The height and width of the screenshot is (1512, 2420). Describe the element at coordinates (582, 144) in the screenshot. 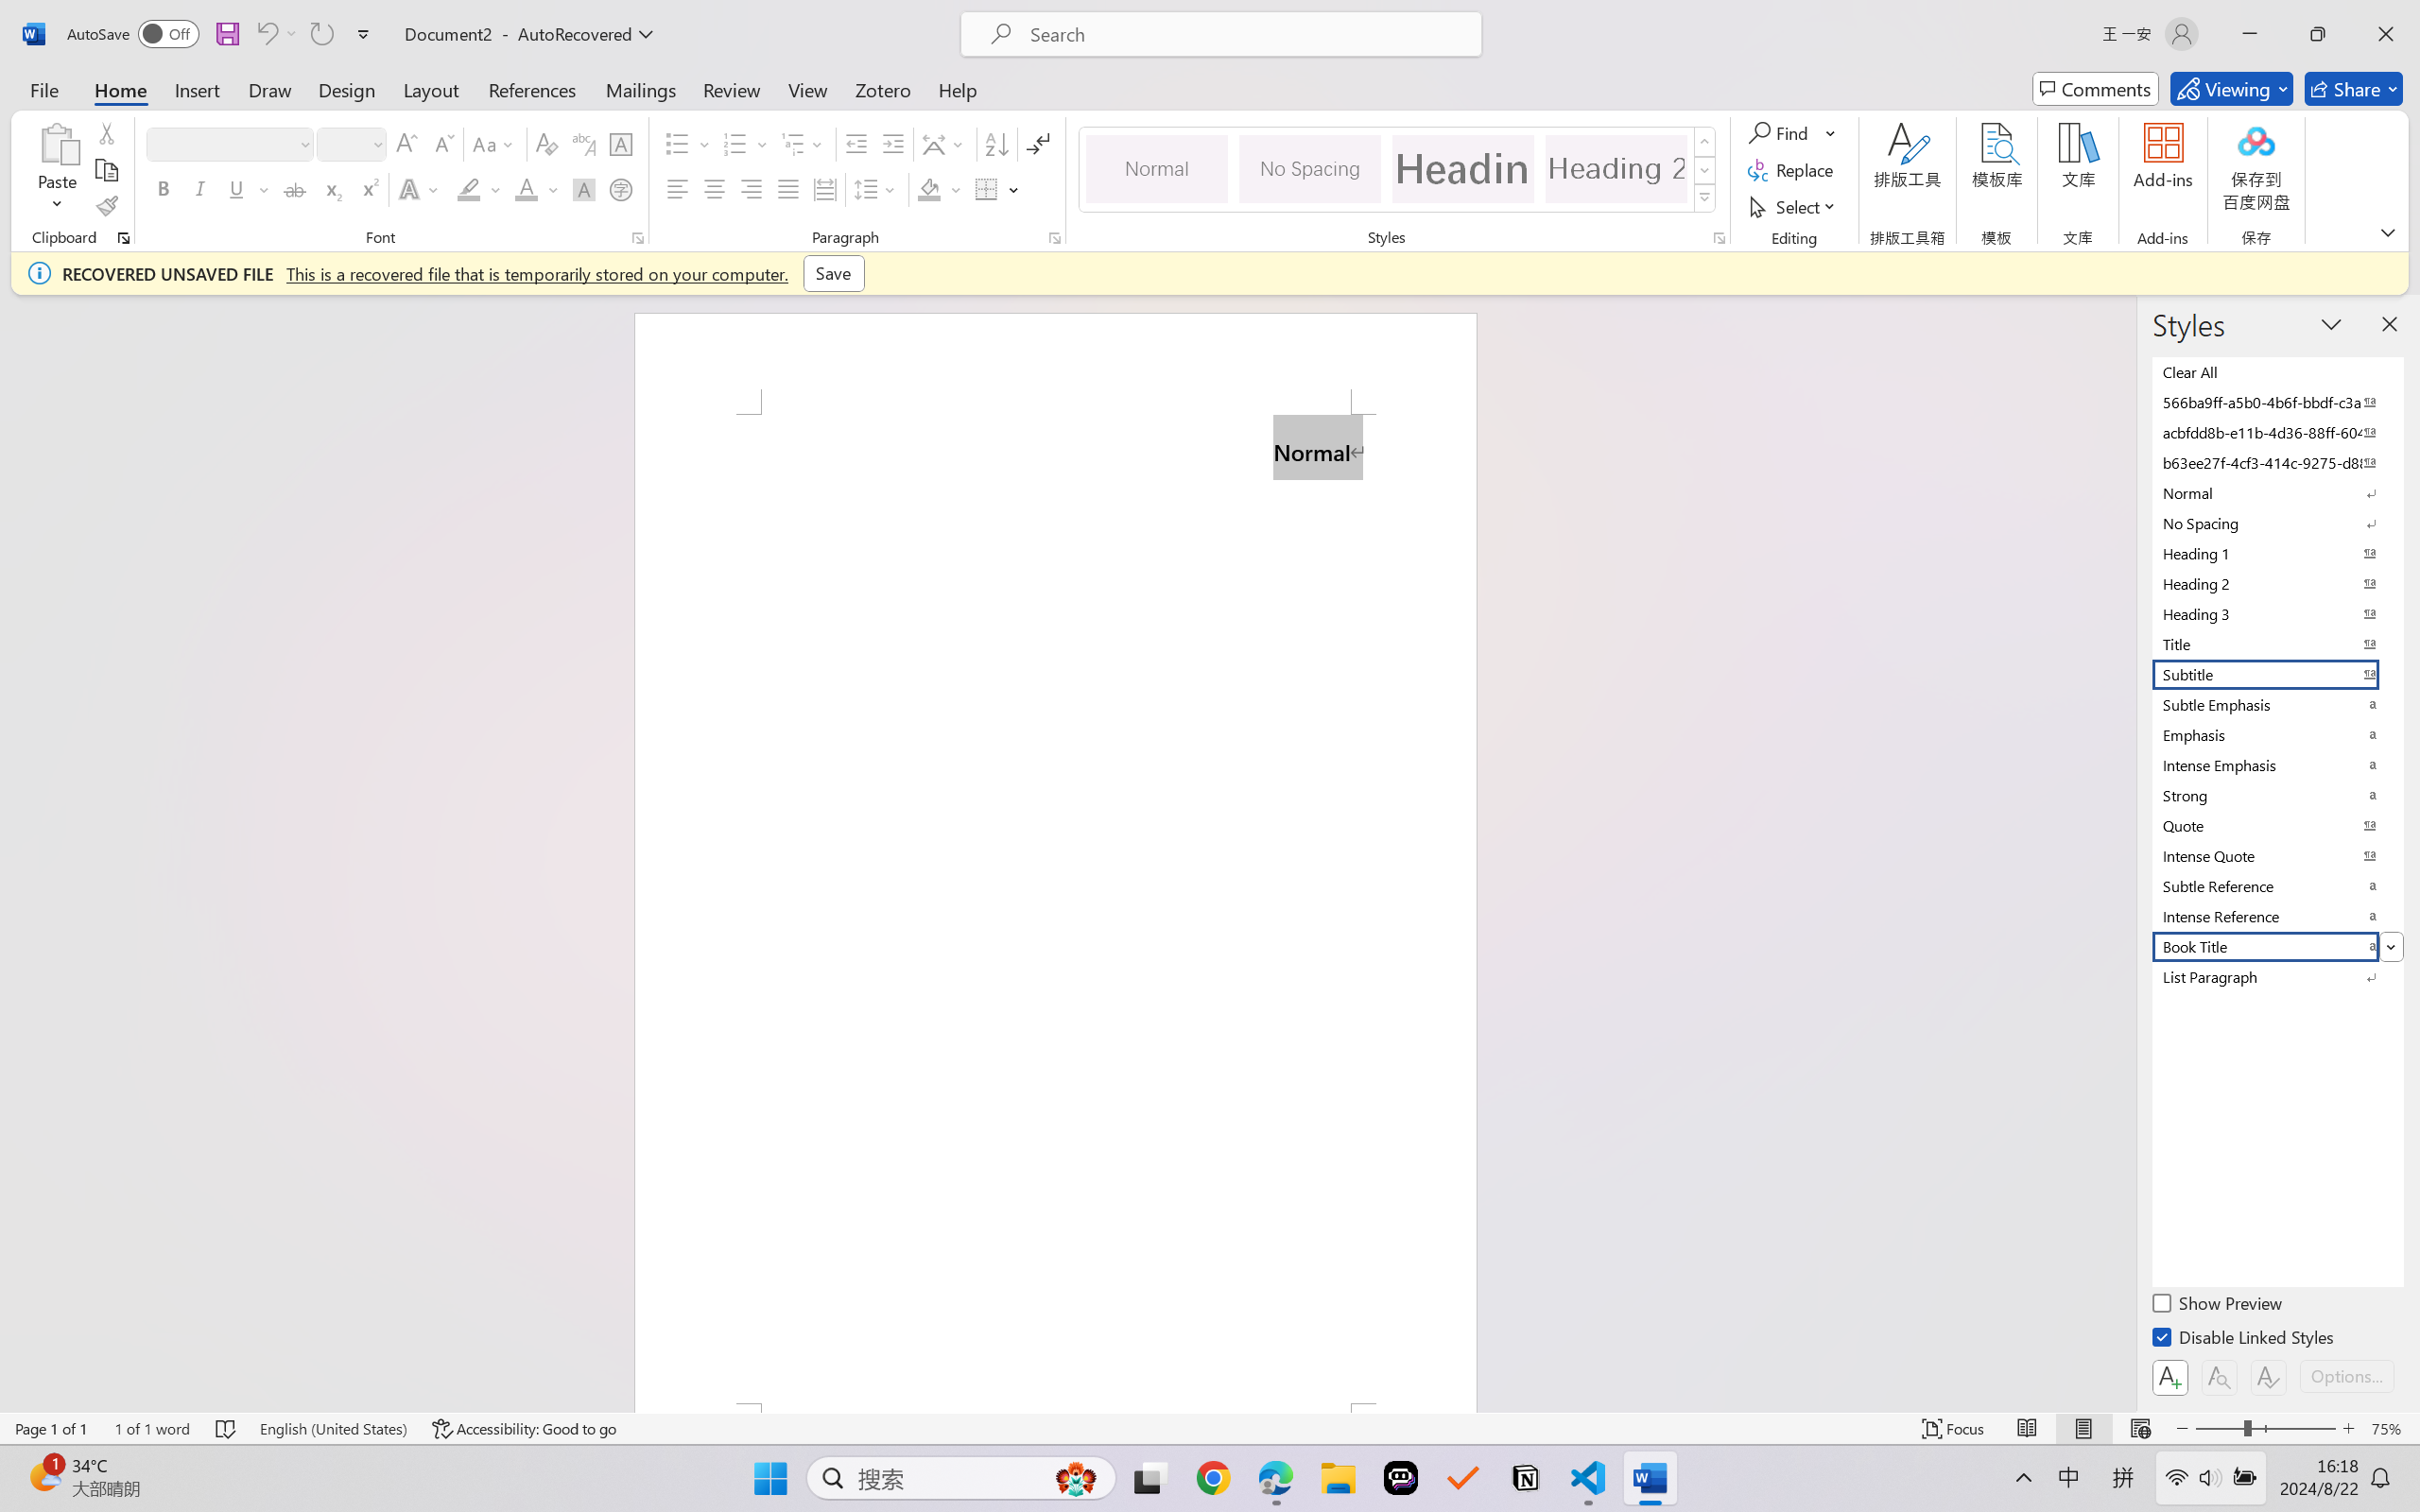

I see `Phonetic Guide...` at that location.